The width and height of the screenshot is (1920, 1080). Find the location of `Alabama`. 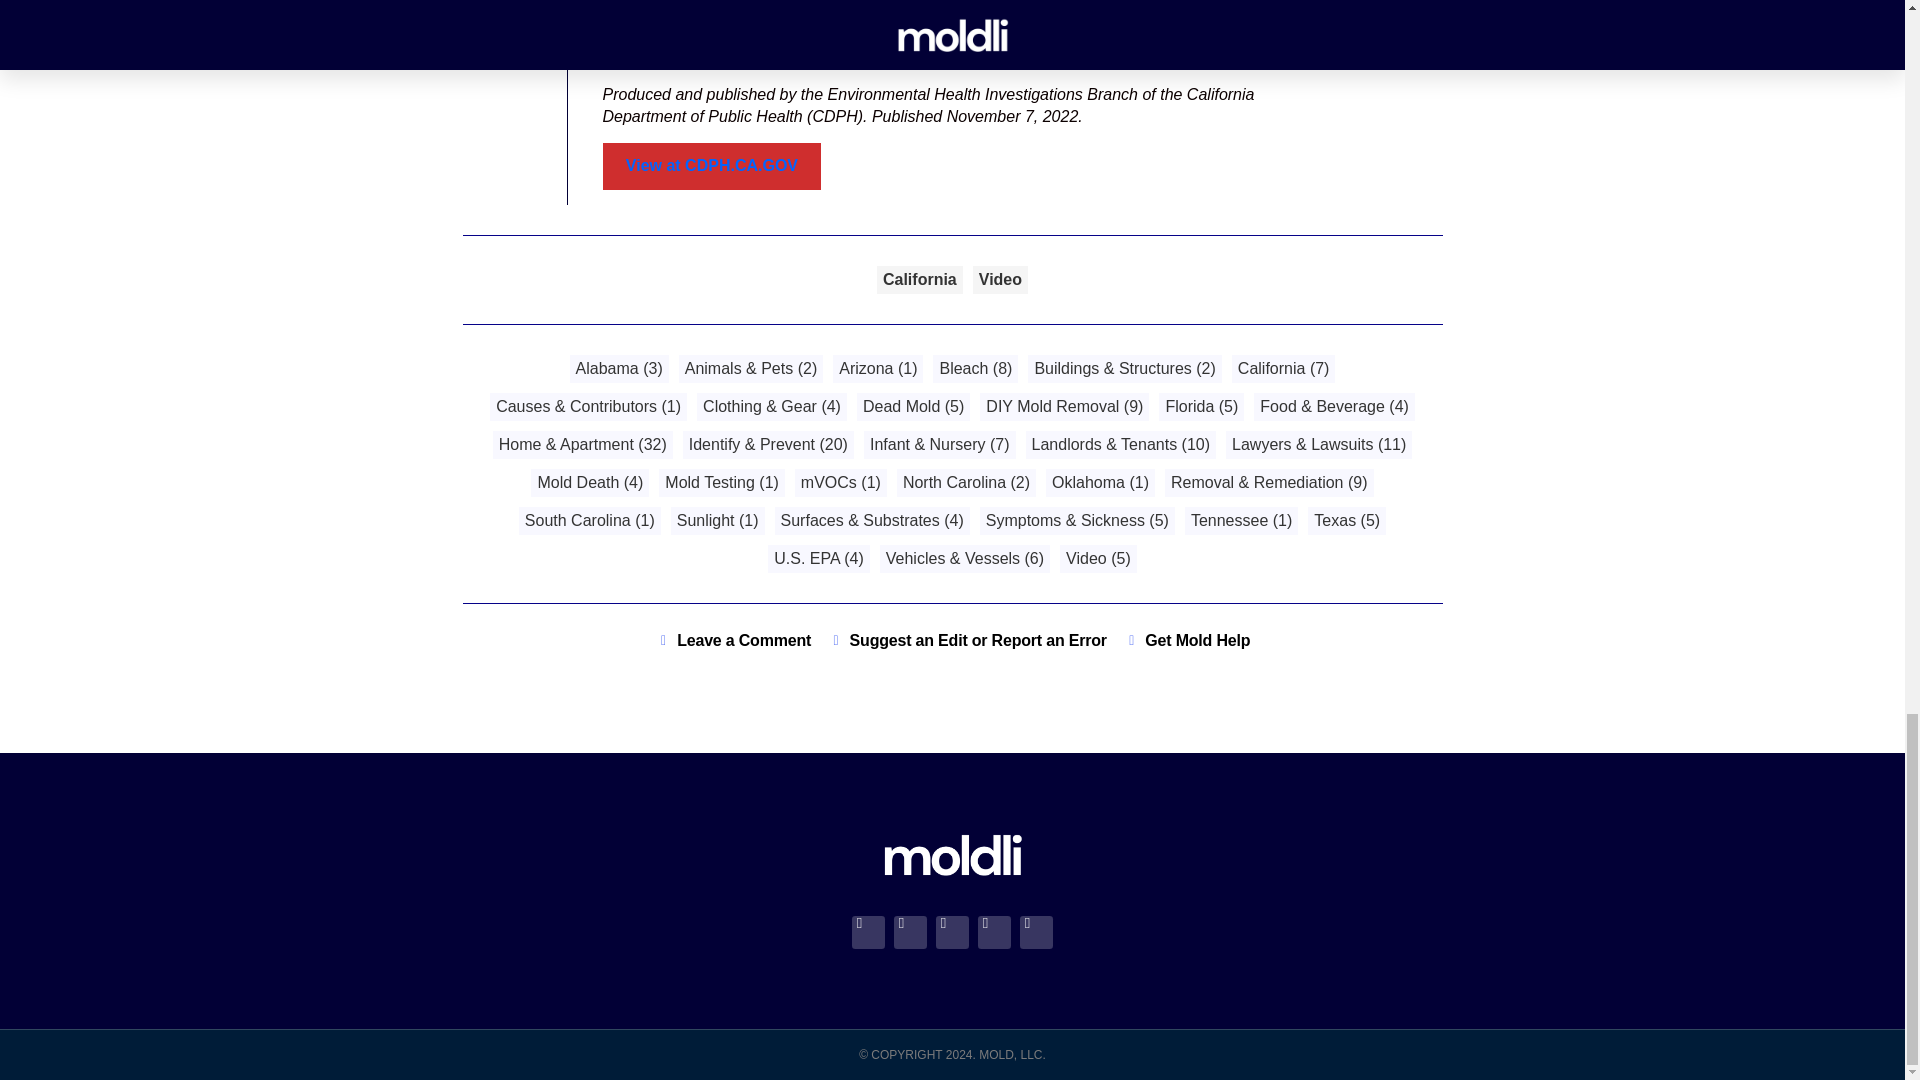

Alabama is located at coordinates (619, 368).